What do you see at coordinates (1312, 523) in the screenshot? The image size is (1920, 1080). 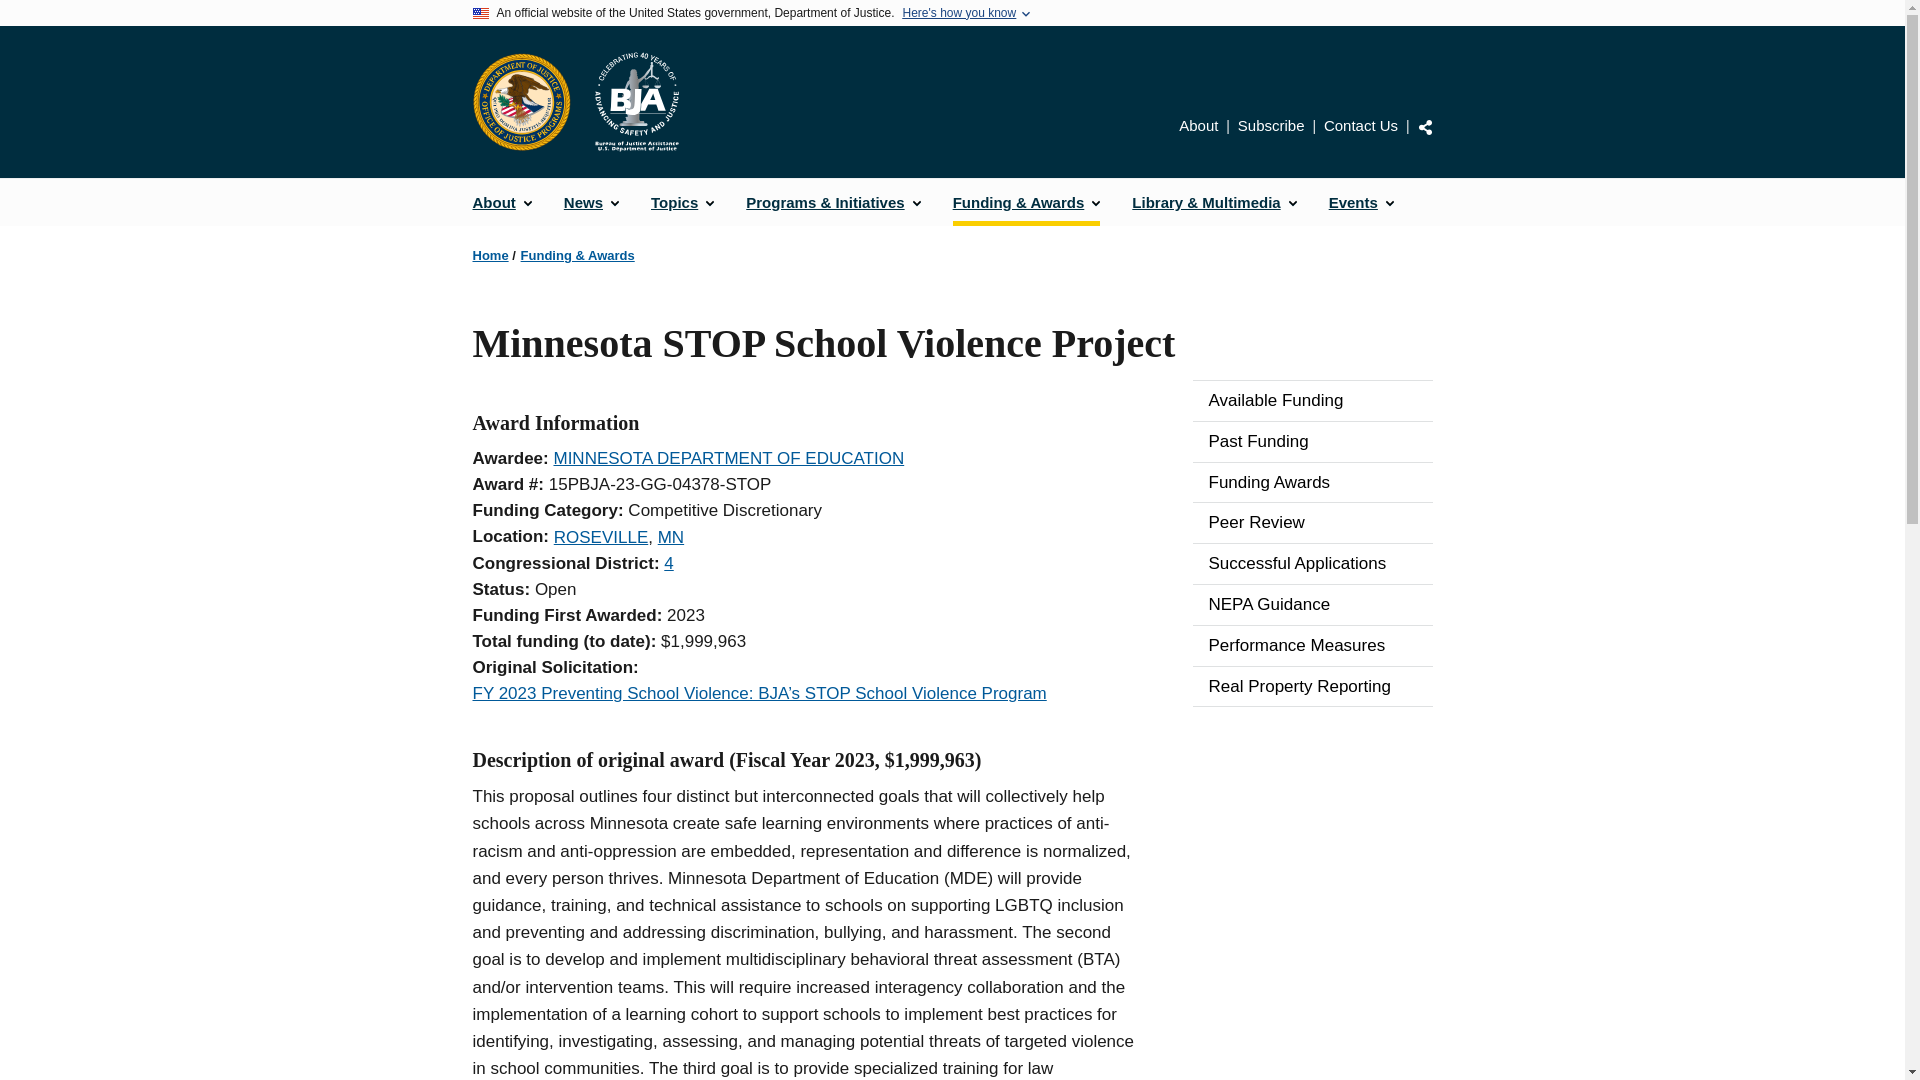 I see `Peer Review` at bounding box center [1312, 523].